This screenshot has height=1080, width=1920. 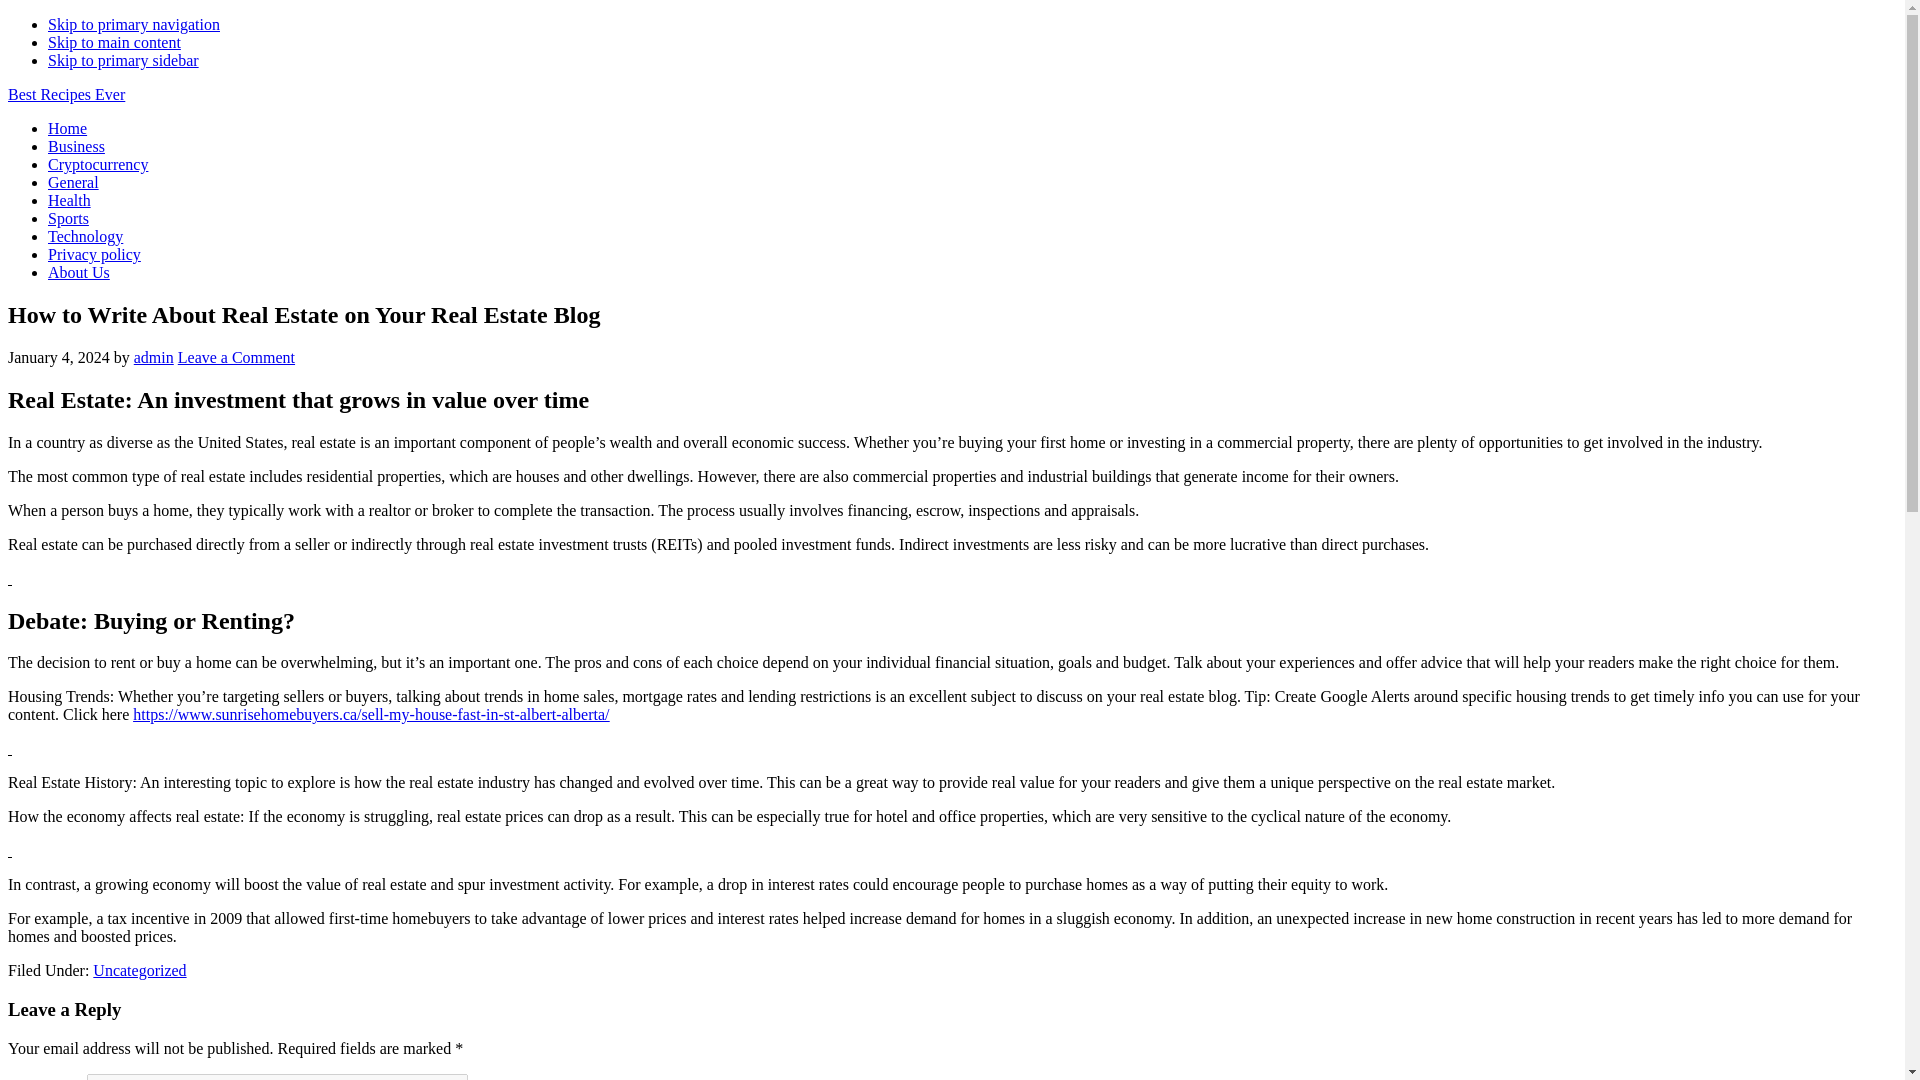 What do you see at coordinates (76, 146) in the screenshot?
I see `Business` at bounding box center [76, 146].